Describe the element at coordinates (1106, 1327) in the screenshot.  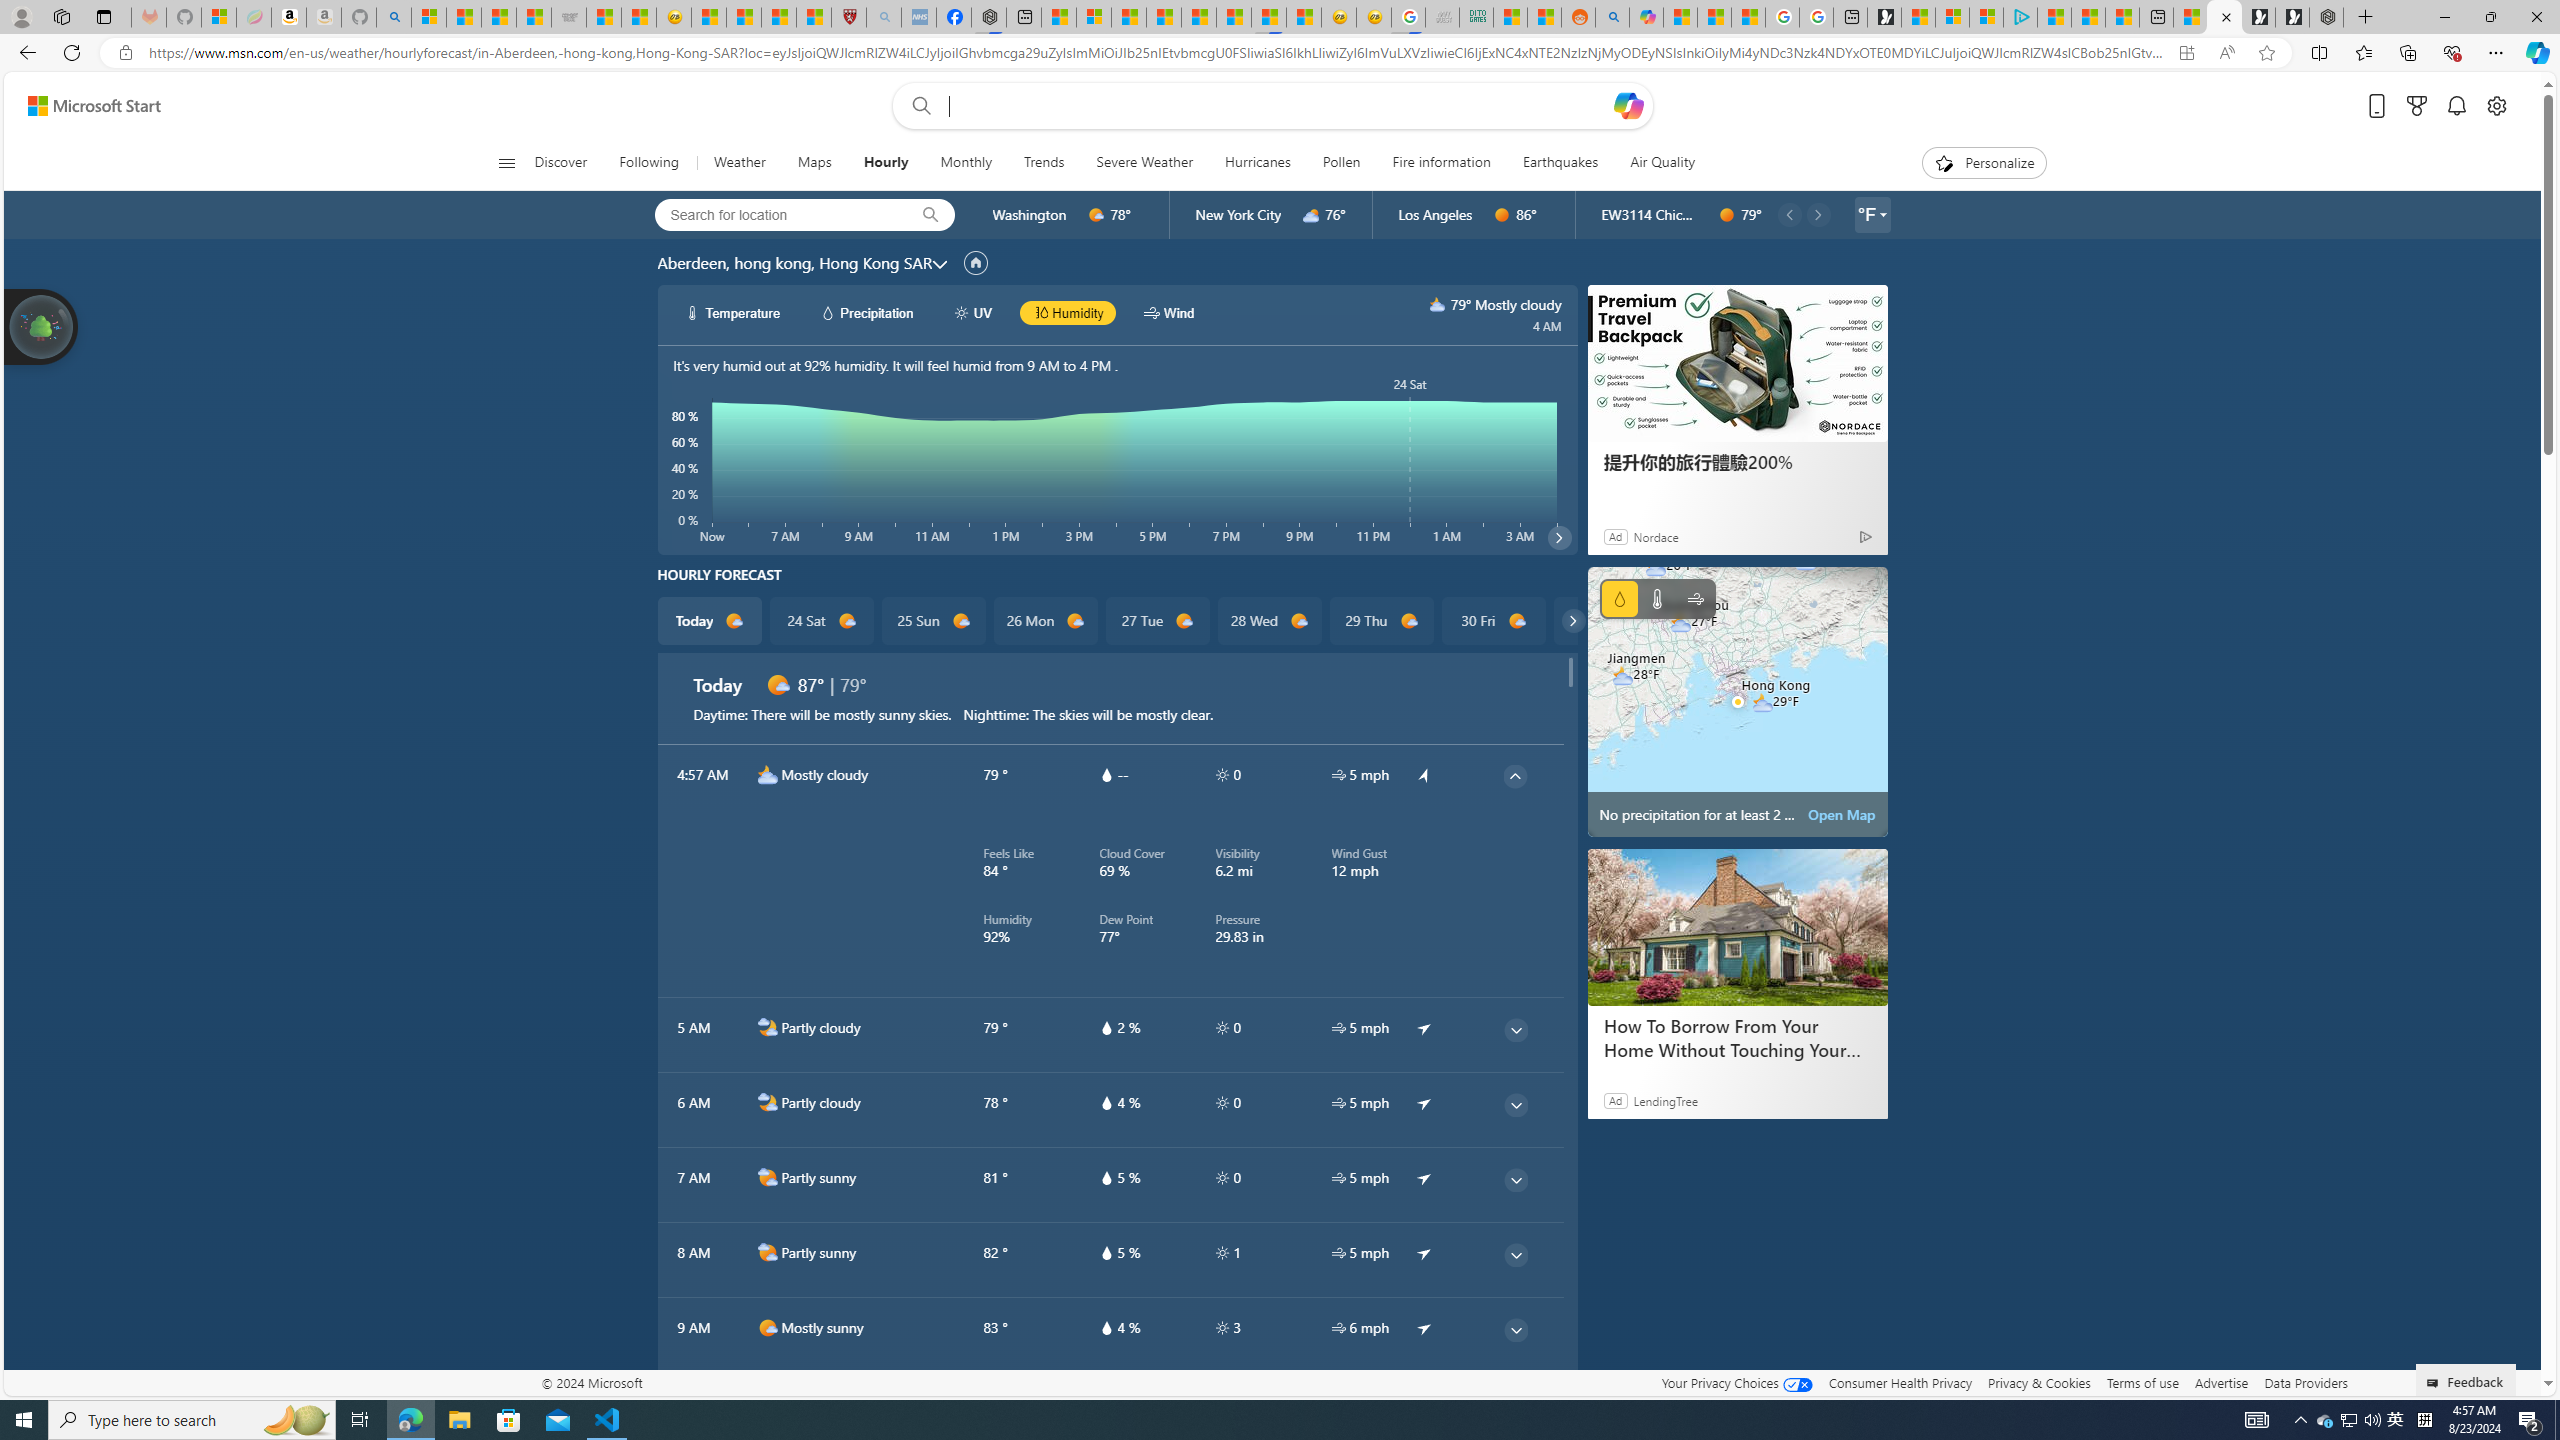
I see `hourlyTable/drop` at that location.